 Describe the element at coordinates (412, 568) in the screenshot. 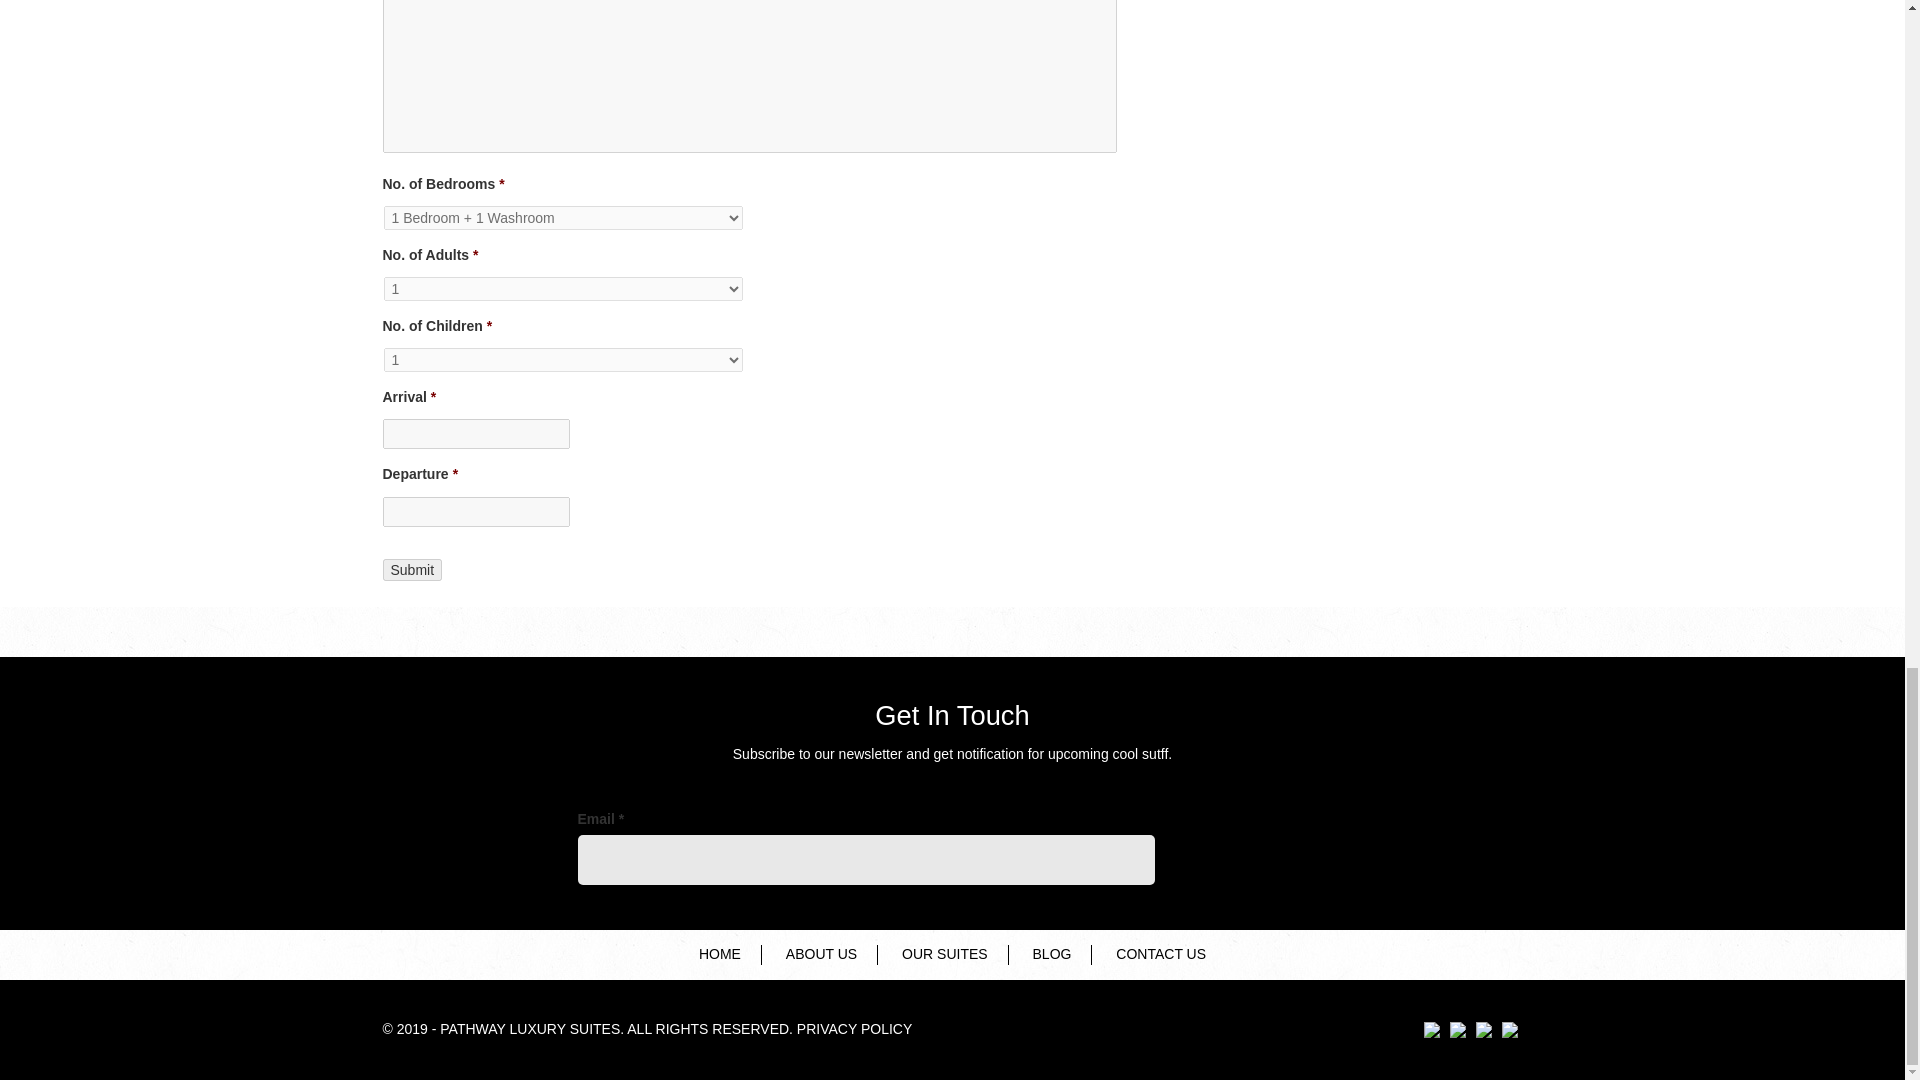

I see `Submit` at that location.